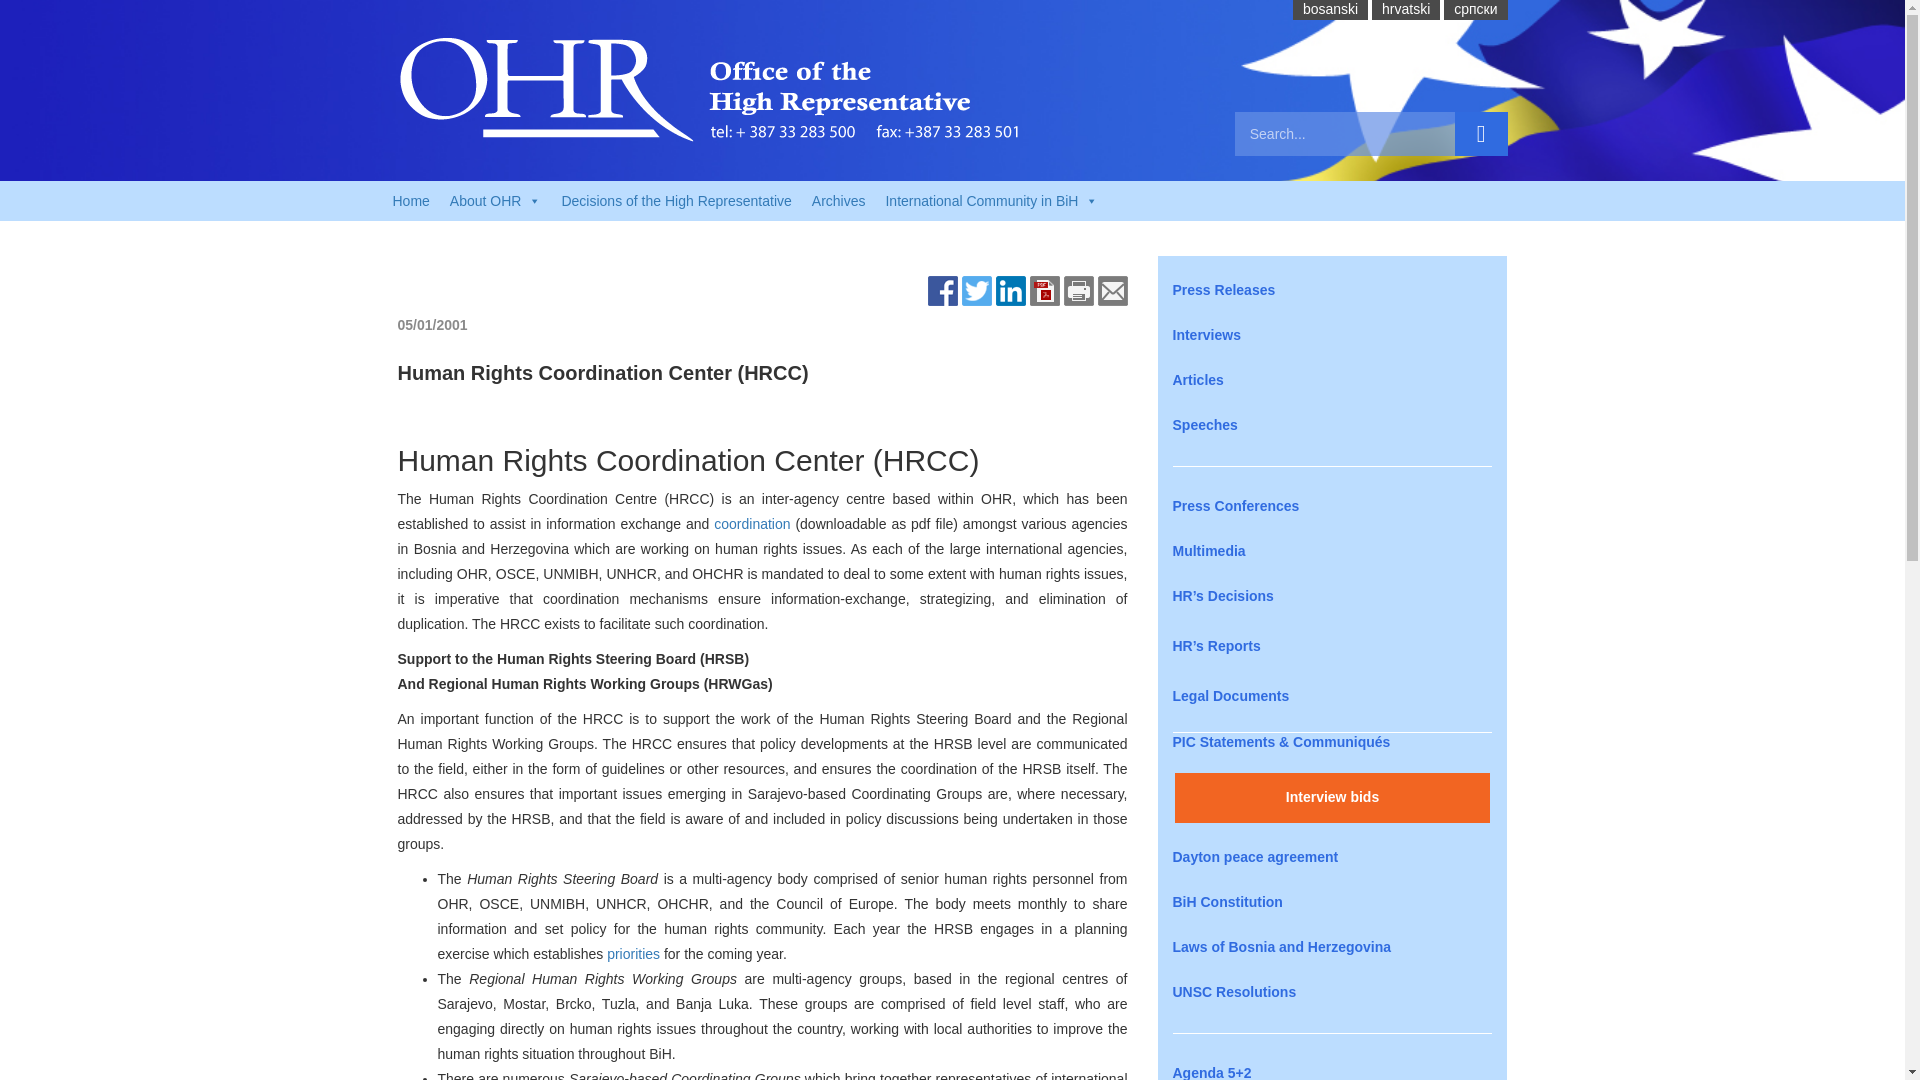 The width and height of the screenshot is (1920, 1080). Describe the element at coordinates (942, 290) in the screenshot. I see `Share on Facebook!` at that location.